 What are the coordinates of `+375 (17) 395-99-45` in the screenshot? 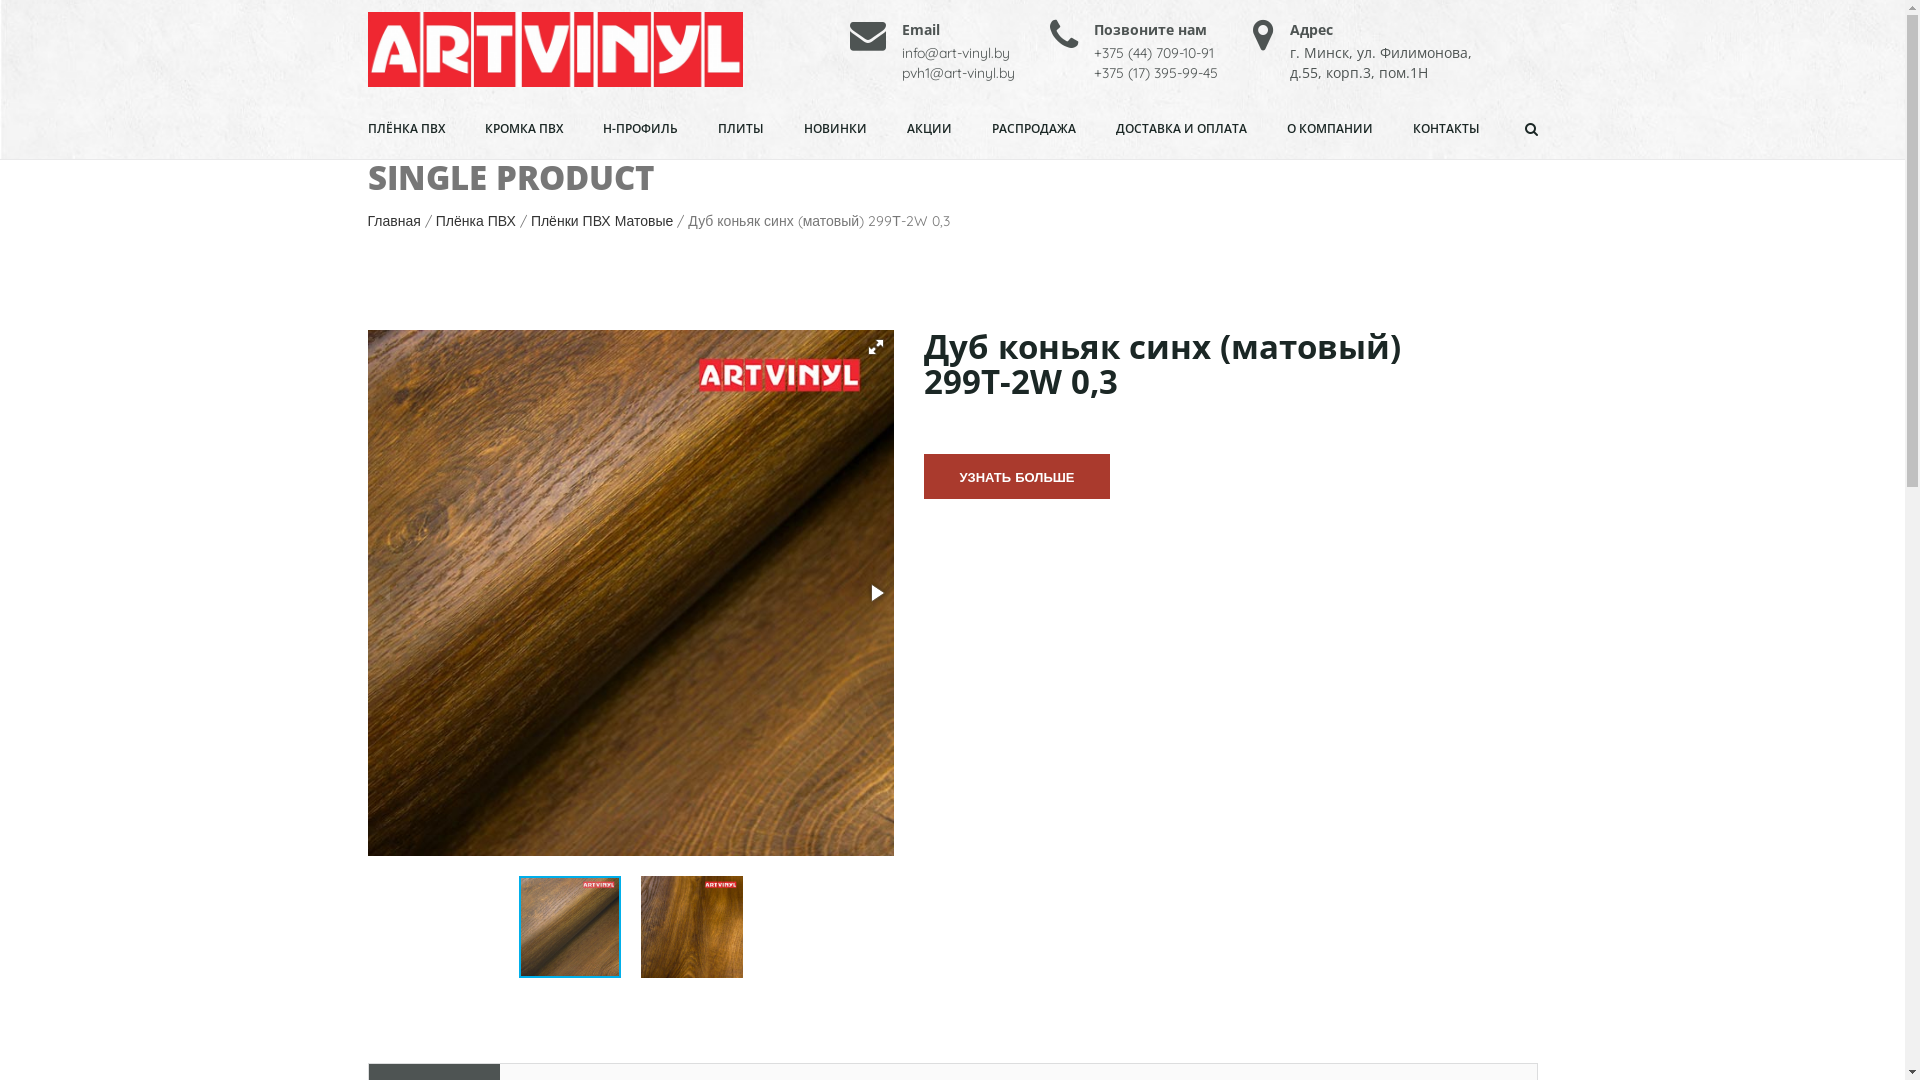 It's located at (1156, 73).